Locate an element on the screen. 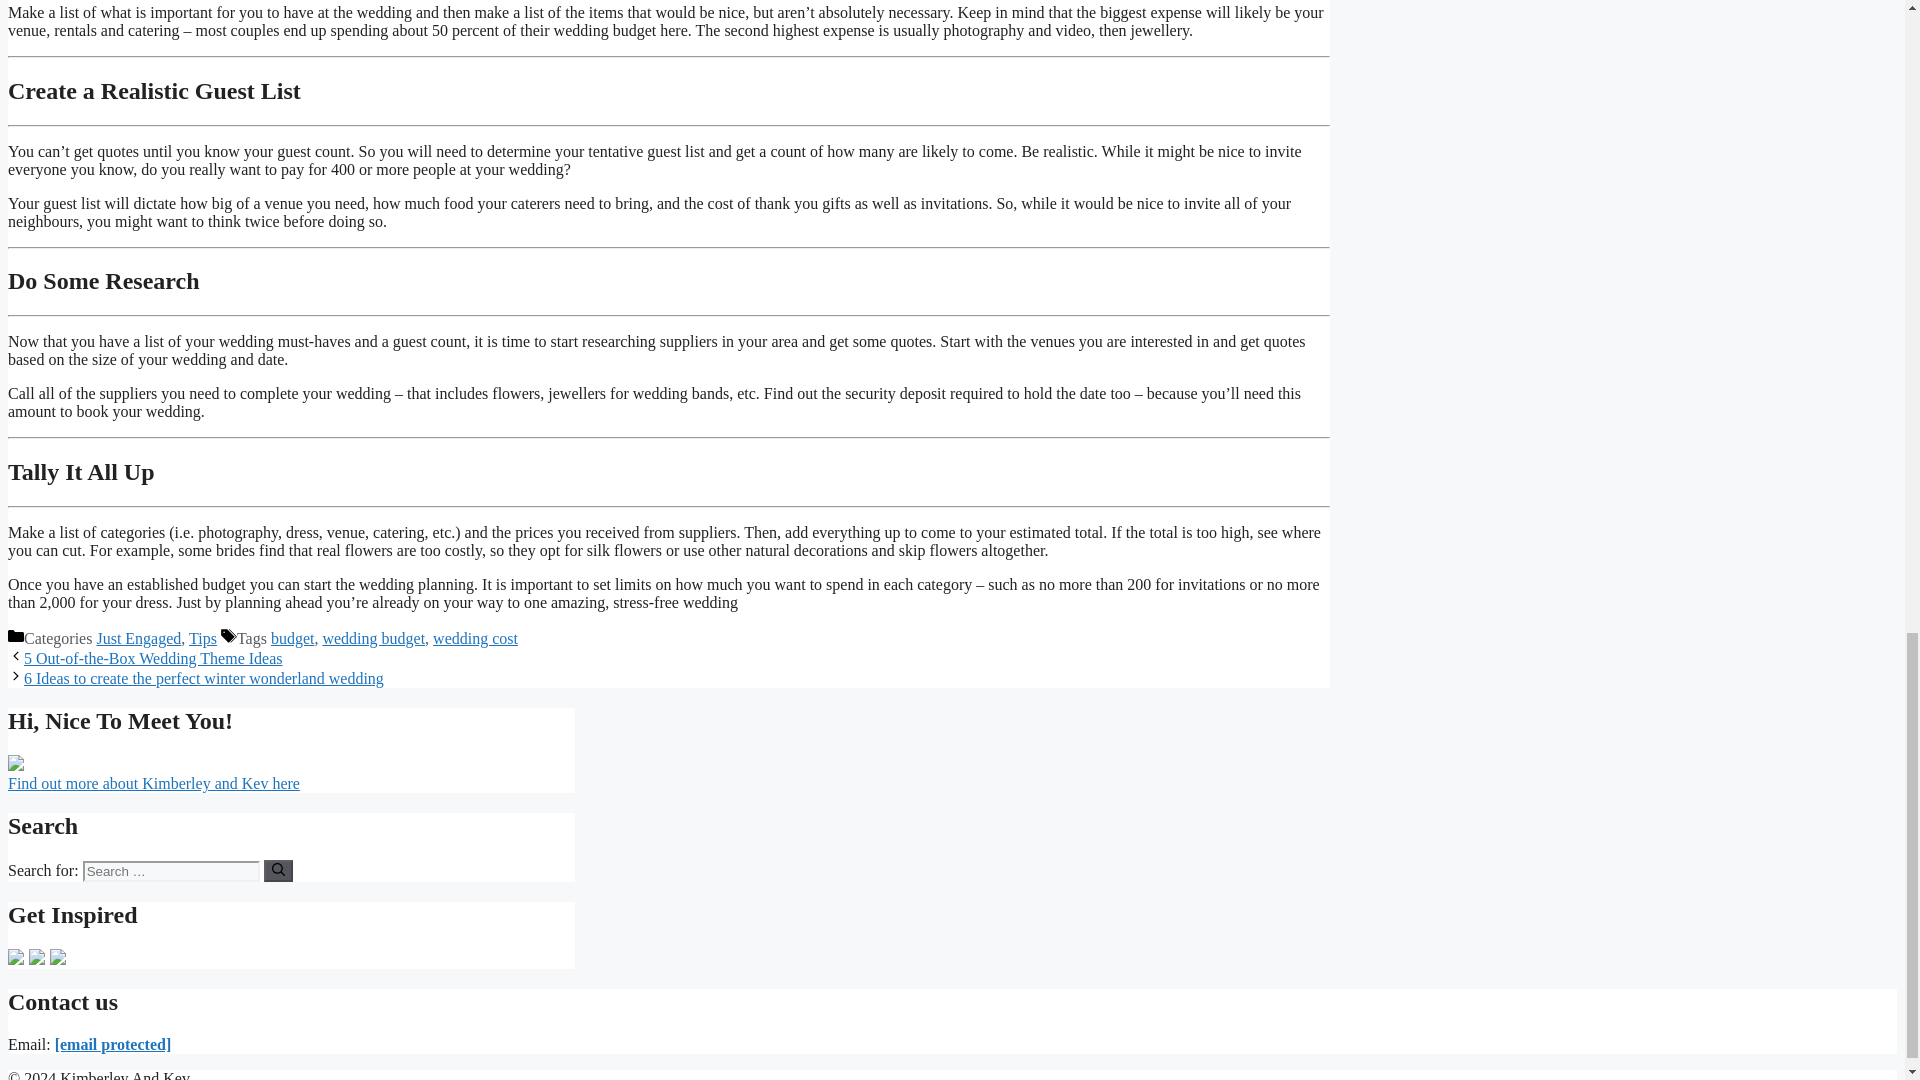 This screenshot has height=1080, width=1920. Search for: is located at coordinates (170, 871).